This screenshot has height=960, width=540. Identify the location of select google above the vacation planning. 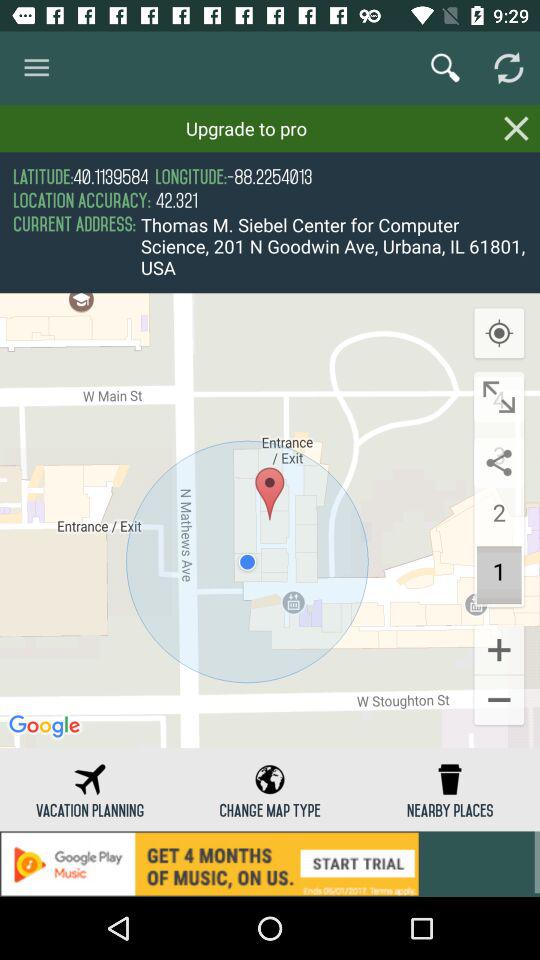
(46, 727).